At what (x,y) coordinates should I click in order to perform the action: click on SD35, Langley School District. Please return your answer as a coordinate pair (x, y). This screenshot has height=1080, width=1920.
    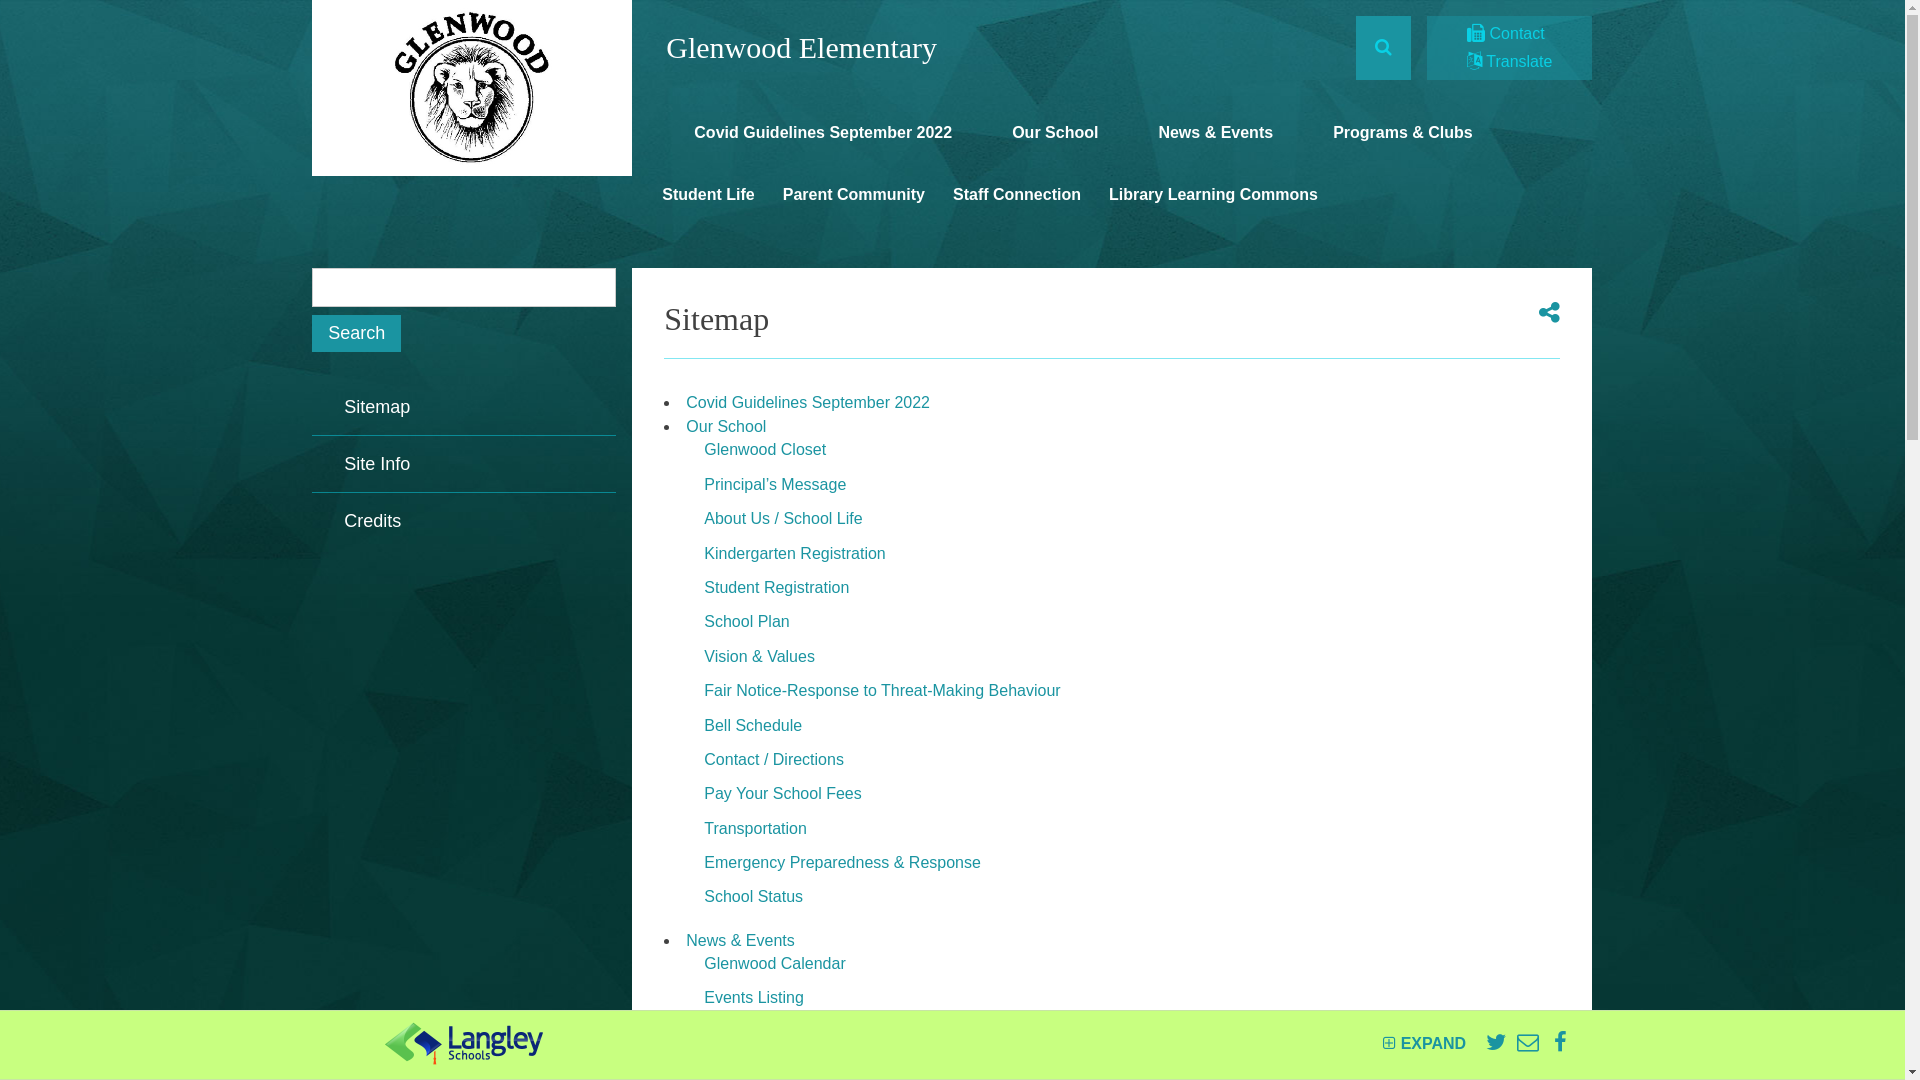
    Looking at the image, I should click on (464, 1044).